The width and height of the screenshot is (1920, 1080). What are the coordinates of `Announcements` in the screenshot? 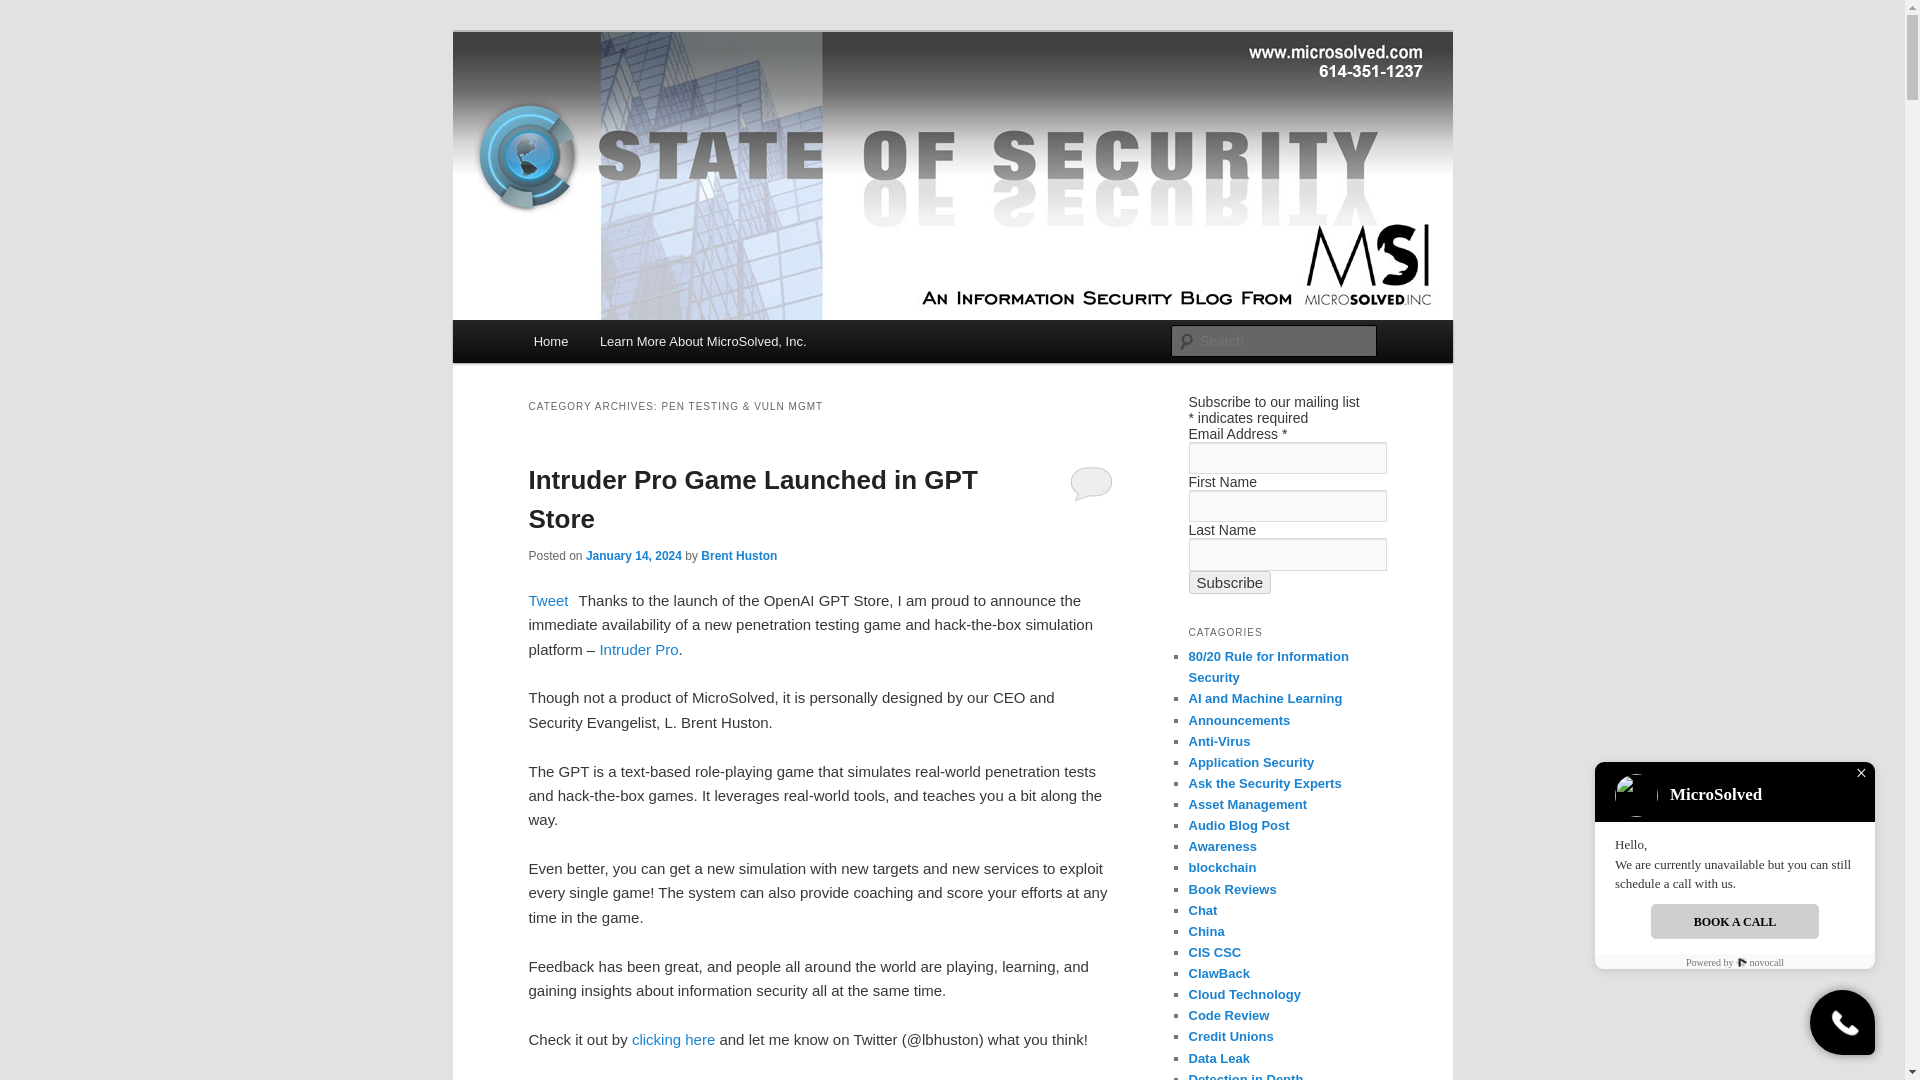 It's located at (628, 1078).